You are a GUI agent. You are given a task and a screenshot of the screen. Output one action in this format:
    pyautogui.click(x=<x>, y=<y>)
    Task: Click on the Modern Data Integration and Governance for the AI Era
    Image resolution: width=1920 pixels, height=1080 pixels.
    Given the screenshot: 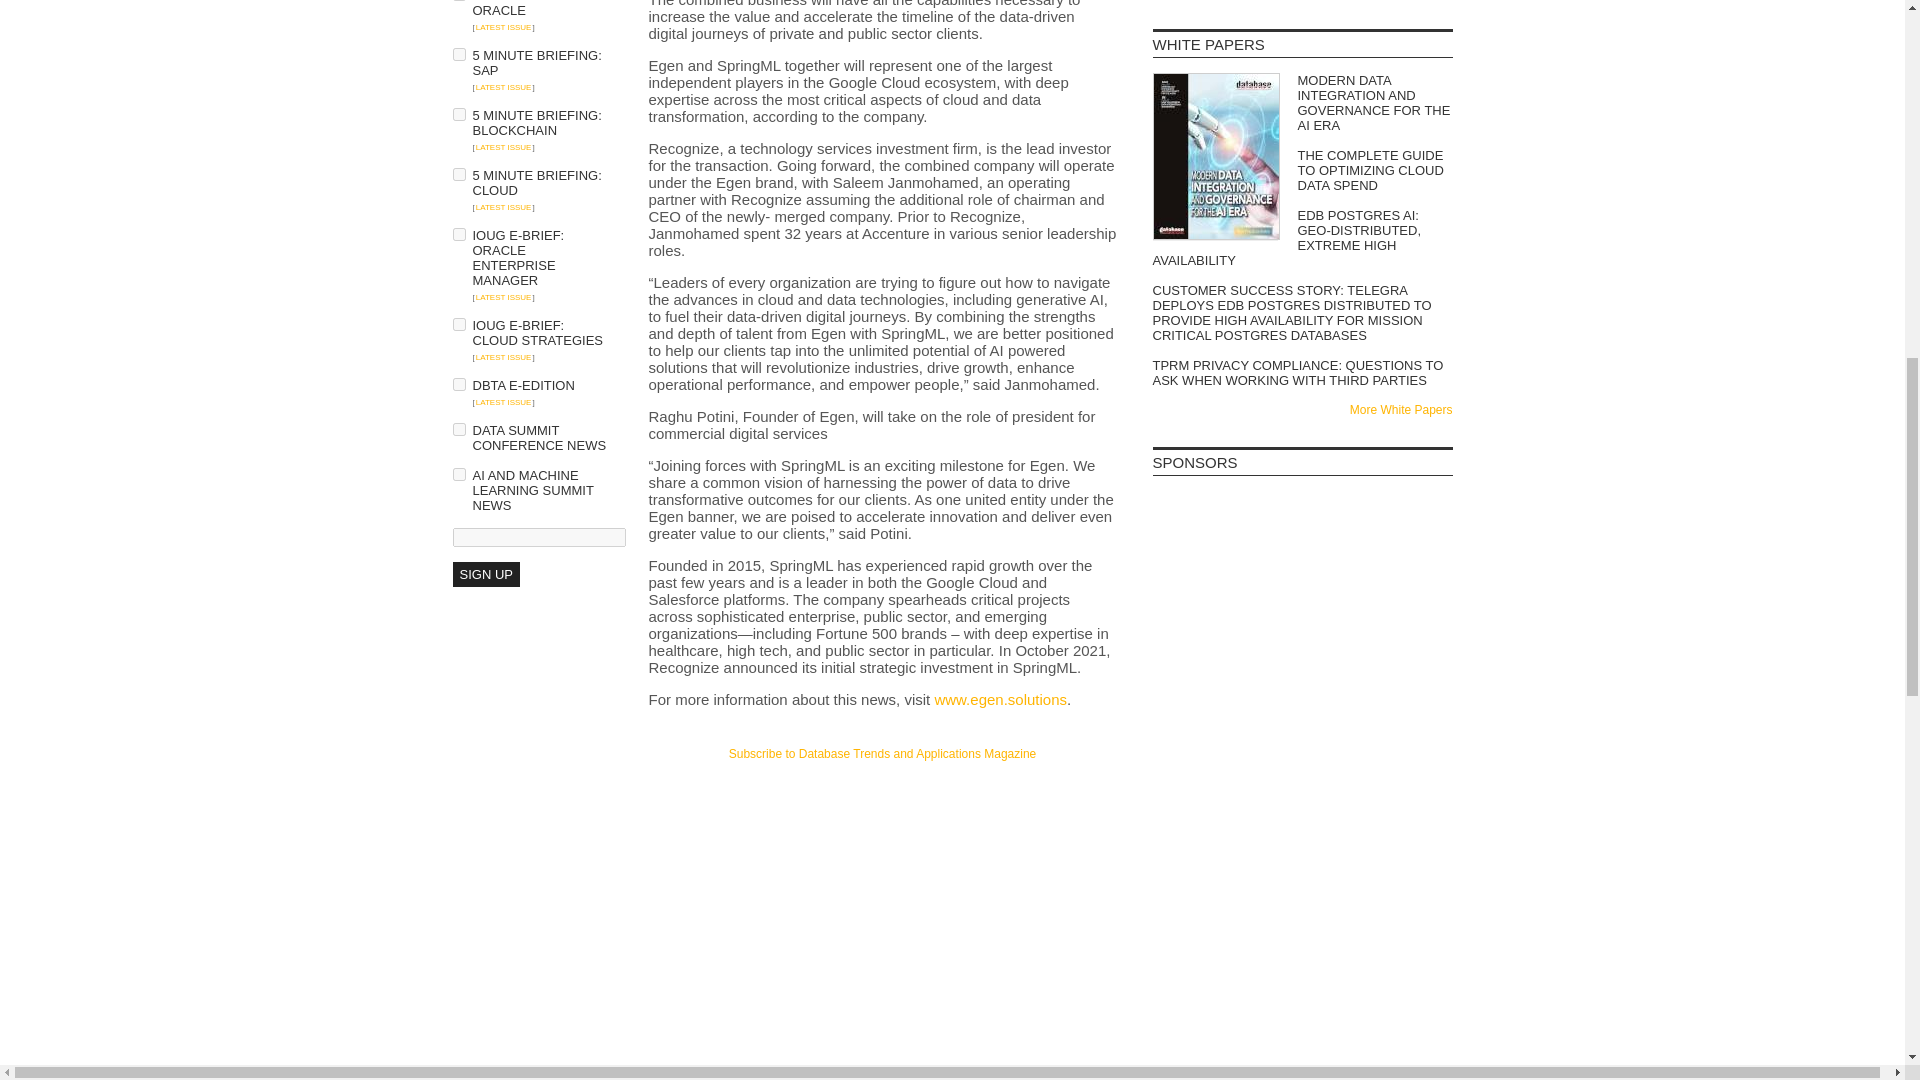 What is the action you would take?
    pyautogui.click(x=1302, y=102)
    